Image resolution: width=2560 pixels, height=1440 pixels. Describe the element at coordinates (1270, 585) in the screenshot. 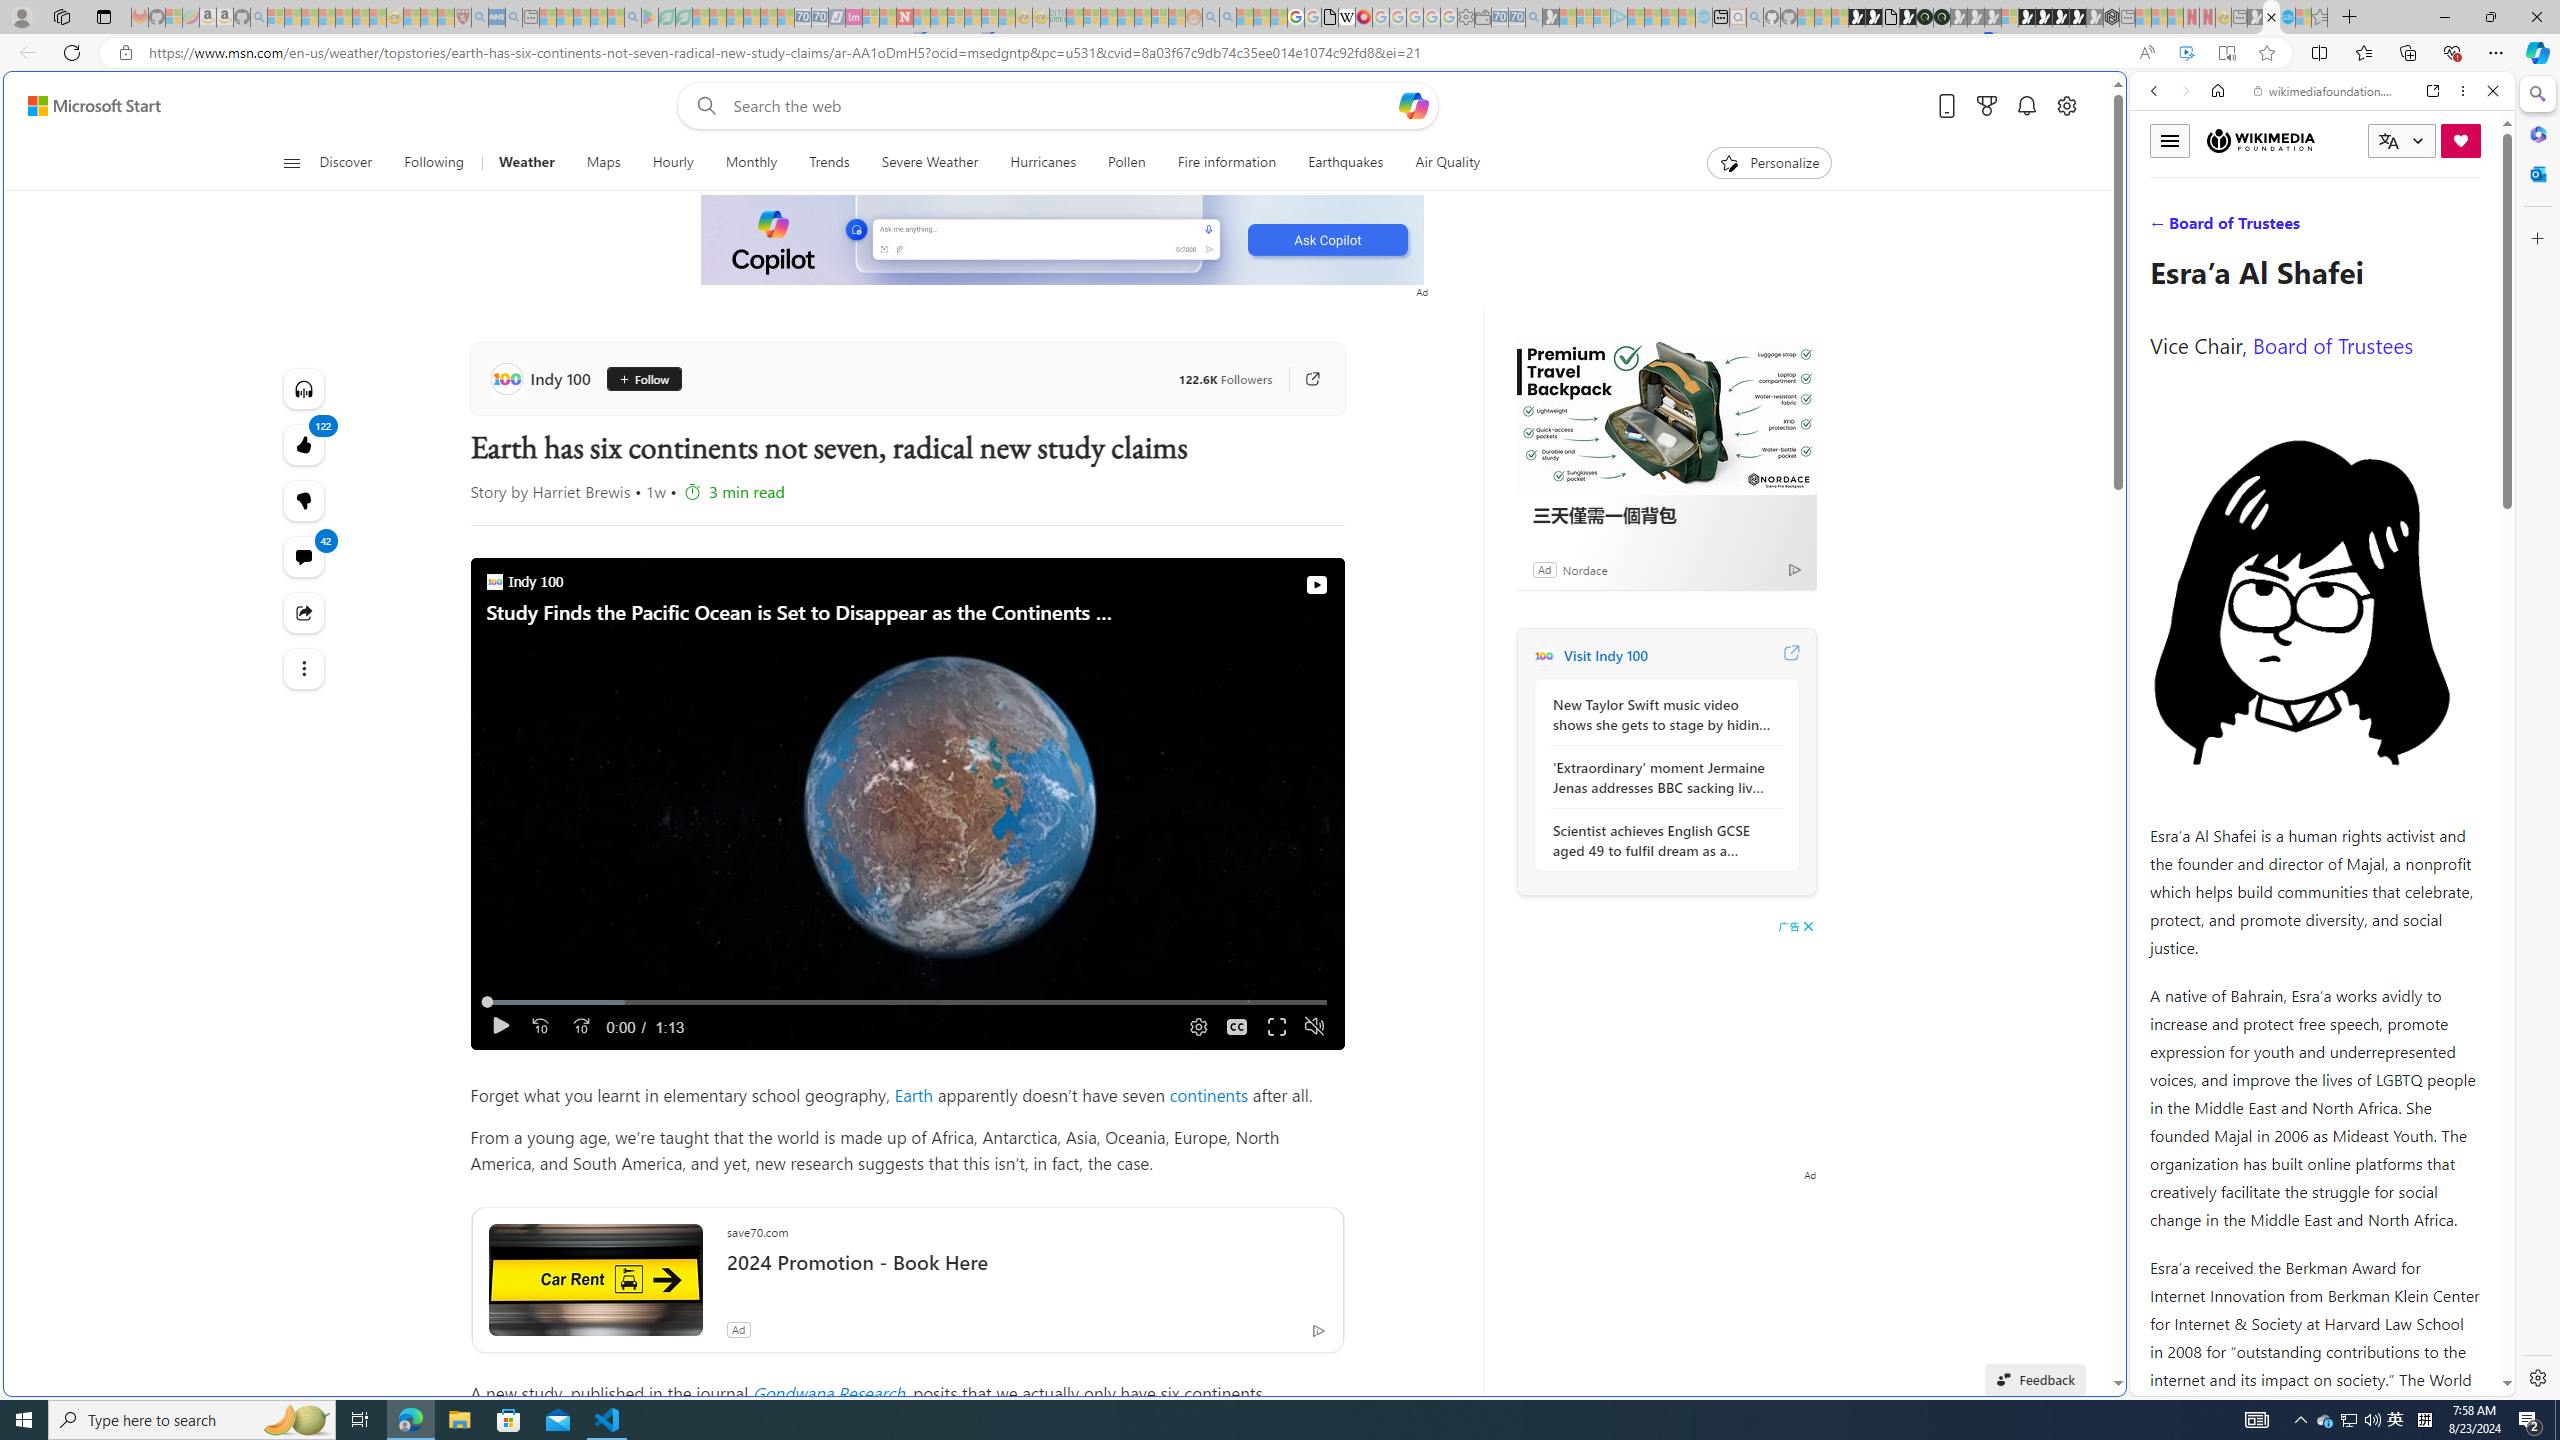

I see `View on Watch View on Watch` at that location.